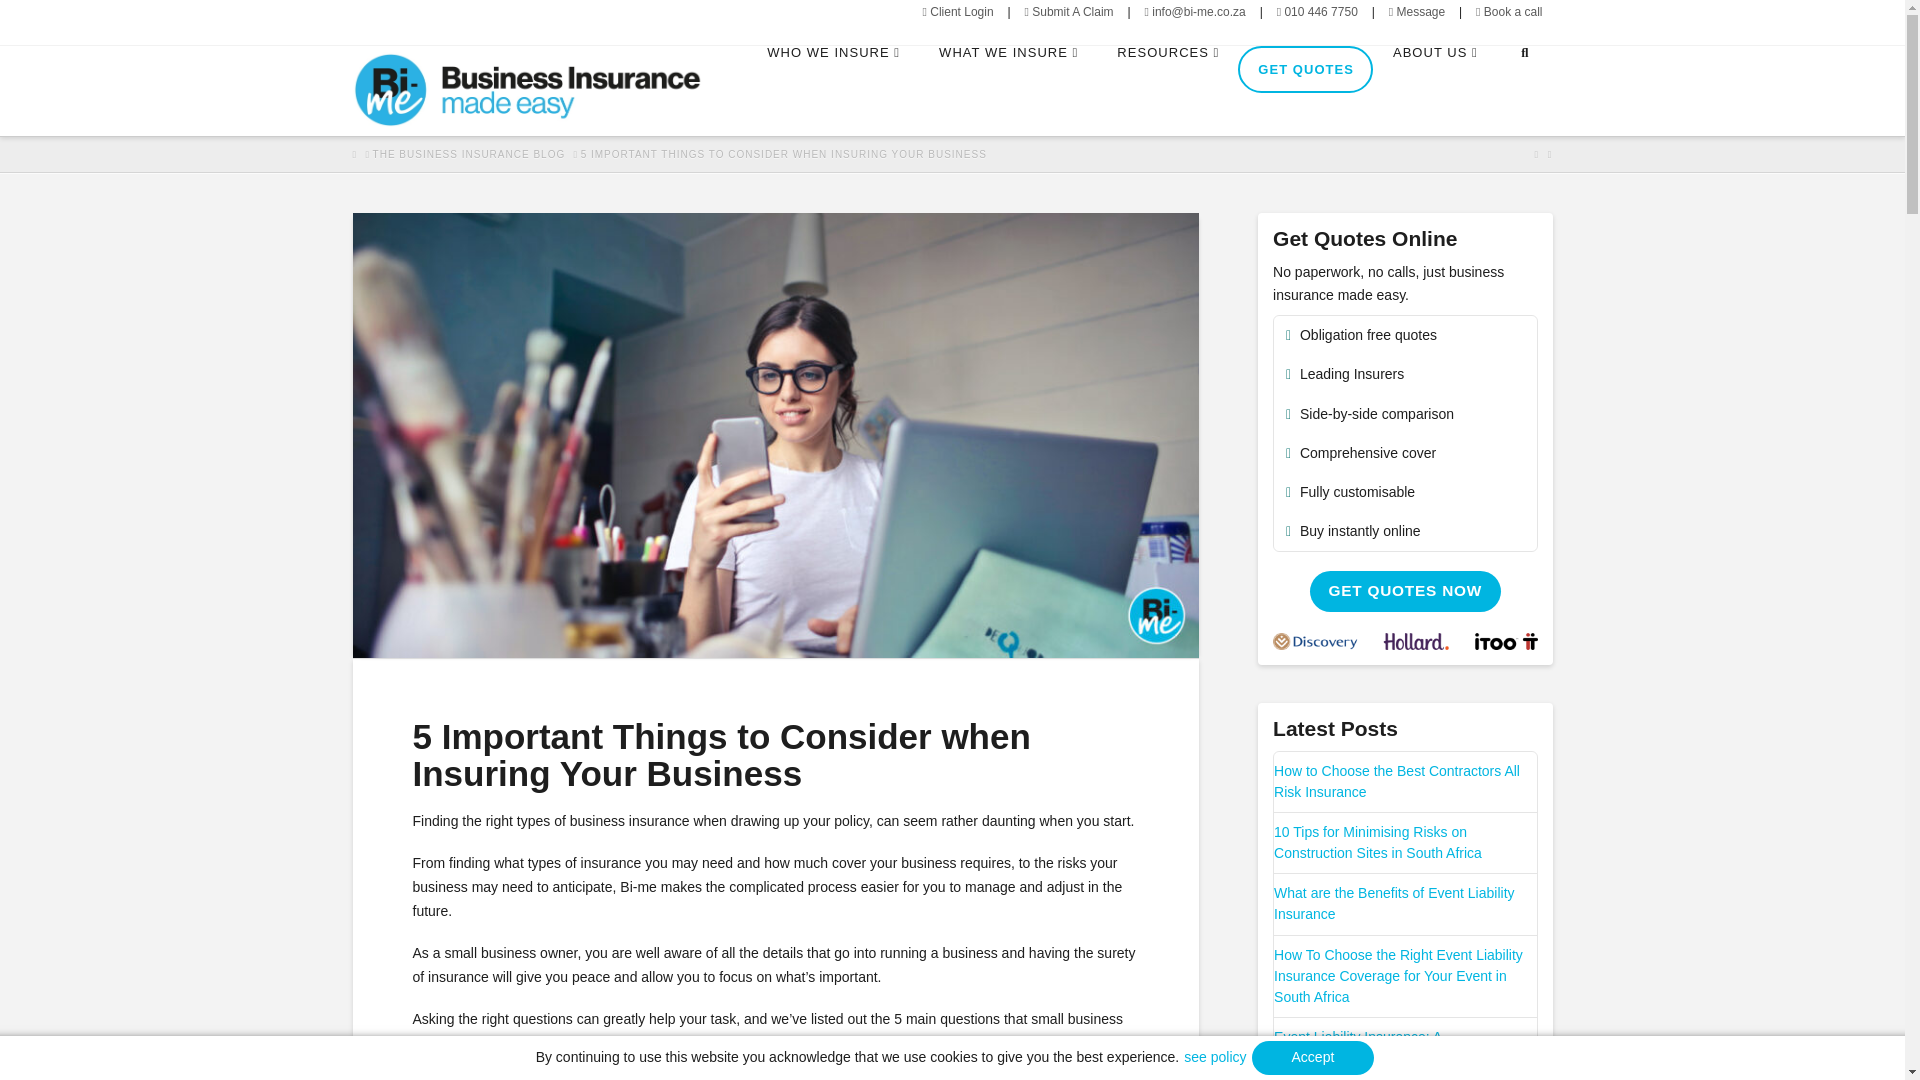 This screenshot has height=1080, width=1920. Describe the element at coordinates (1416, 12) in the screenshot. I see `Message` at that location.